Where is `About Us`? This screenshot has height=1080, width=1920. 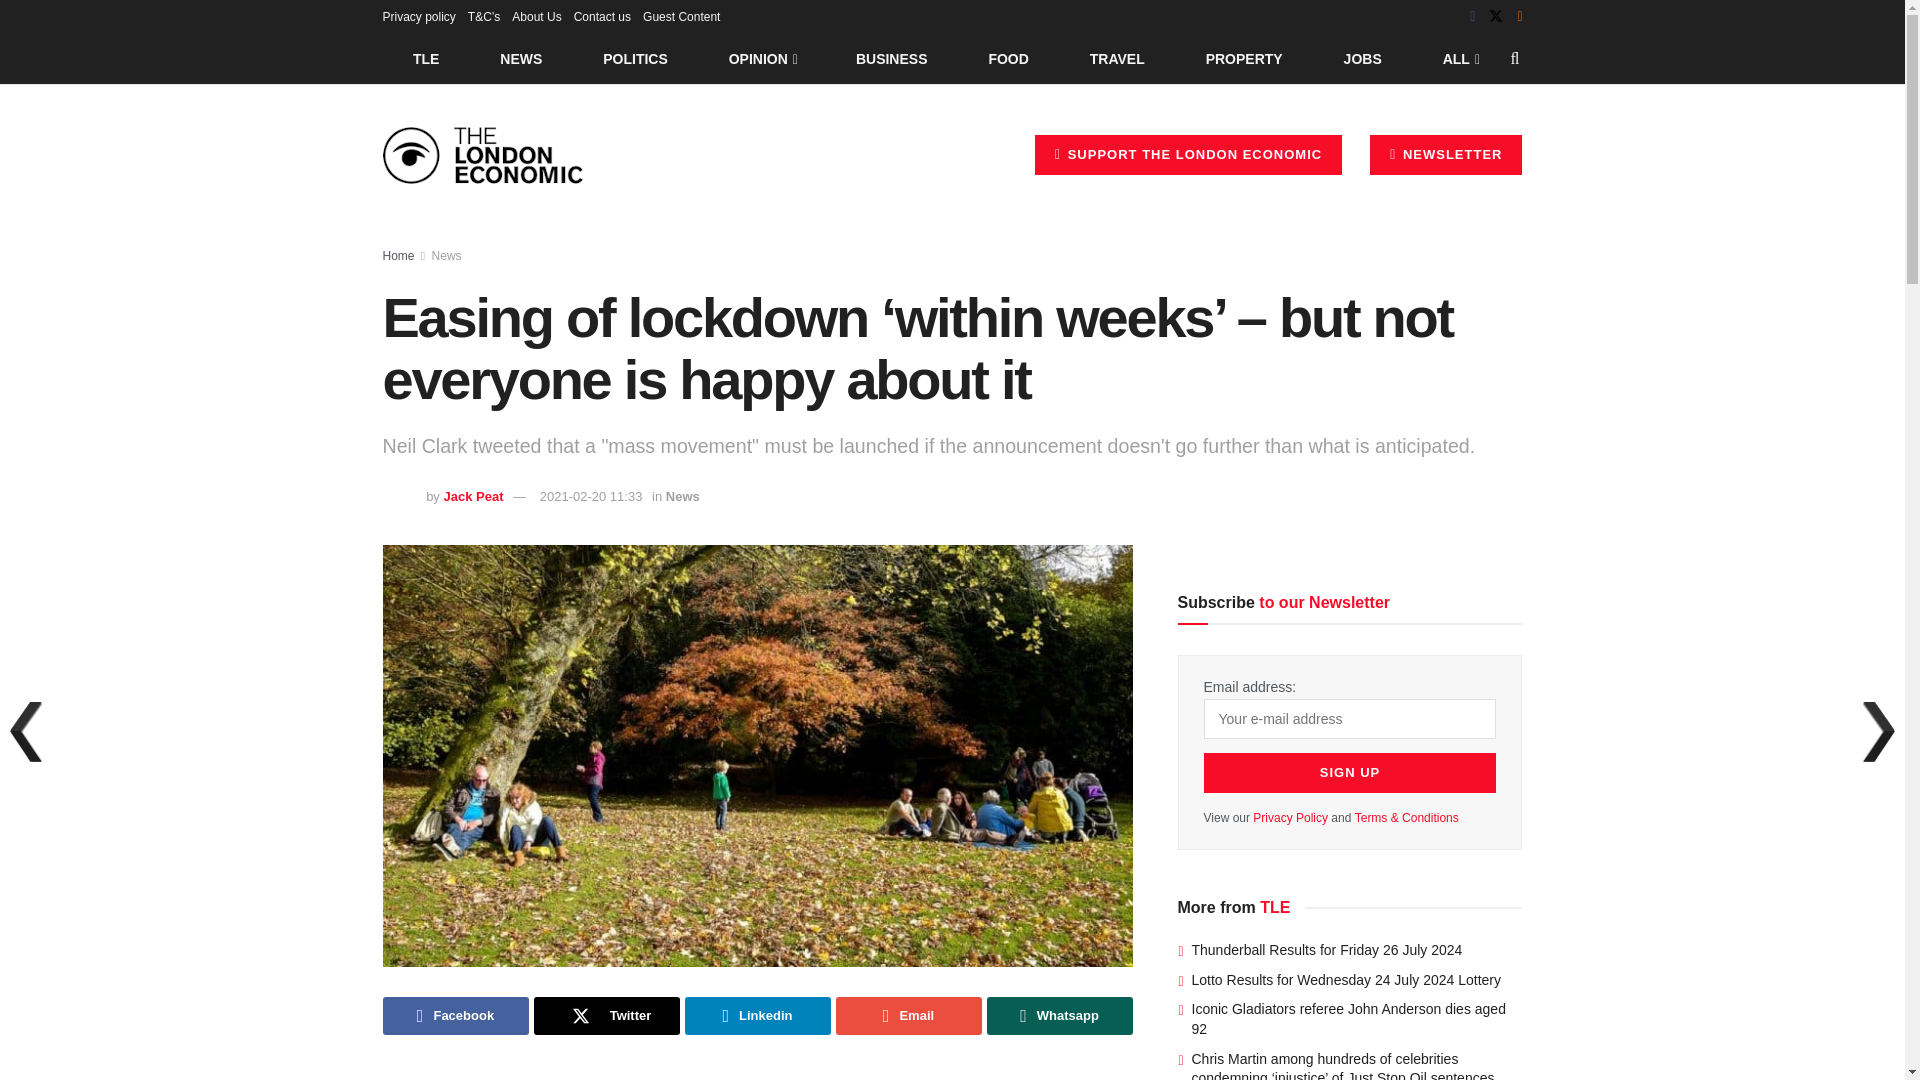
About Us is located at coordinates (536, 16).